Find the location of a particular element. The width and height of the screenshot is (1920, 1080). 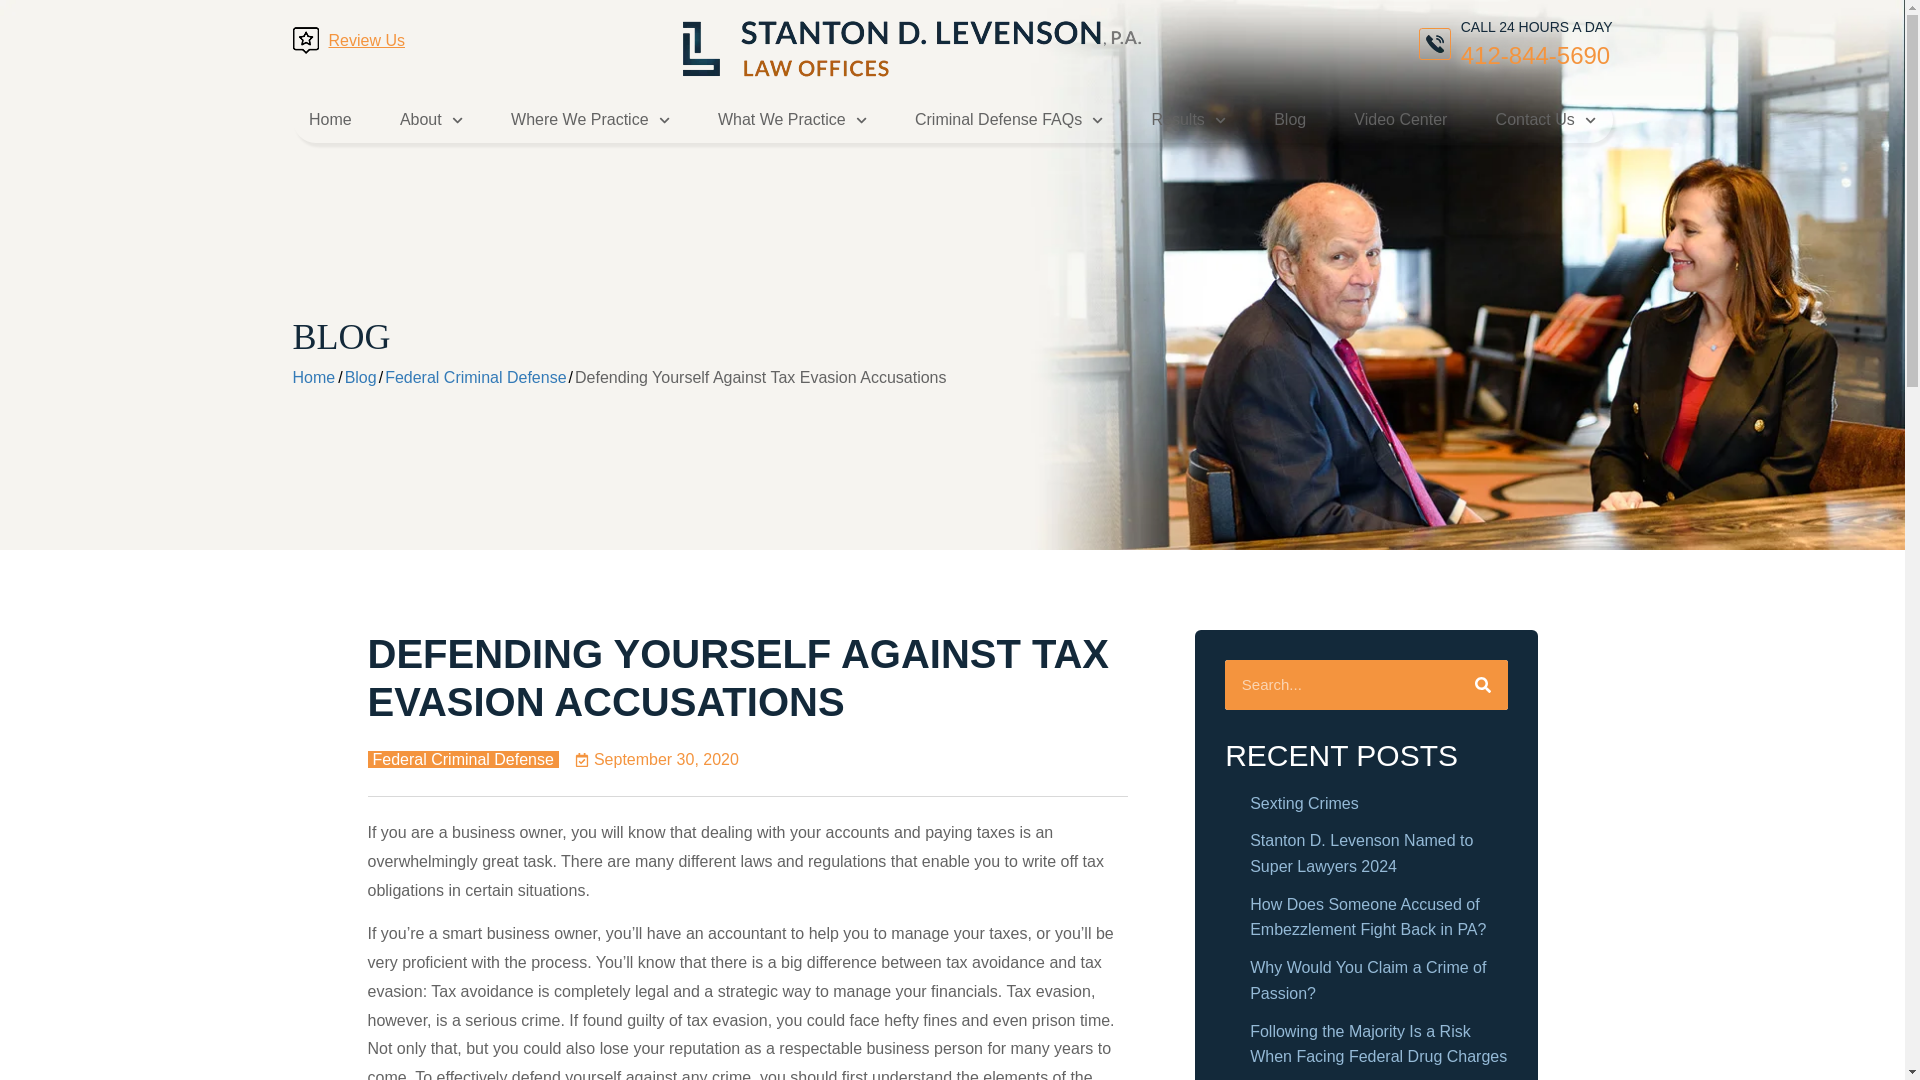

412-844-5690 is located at coordinates (1536, 54).